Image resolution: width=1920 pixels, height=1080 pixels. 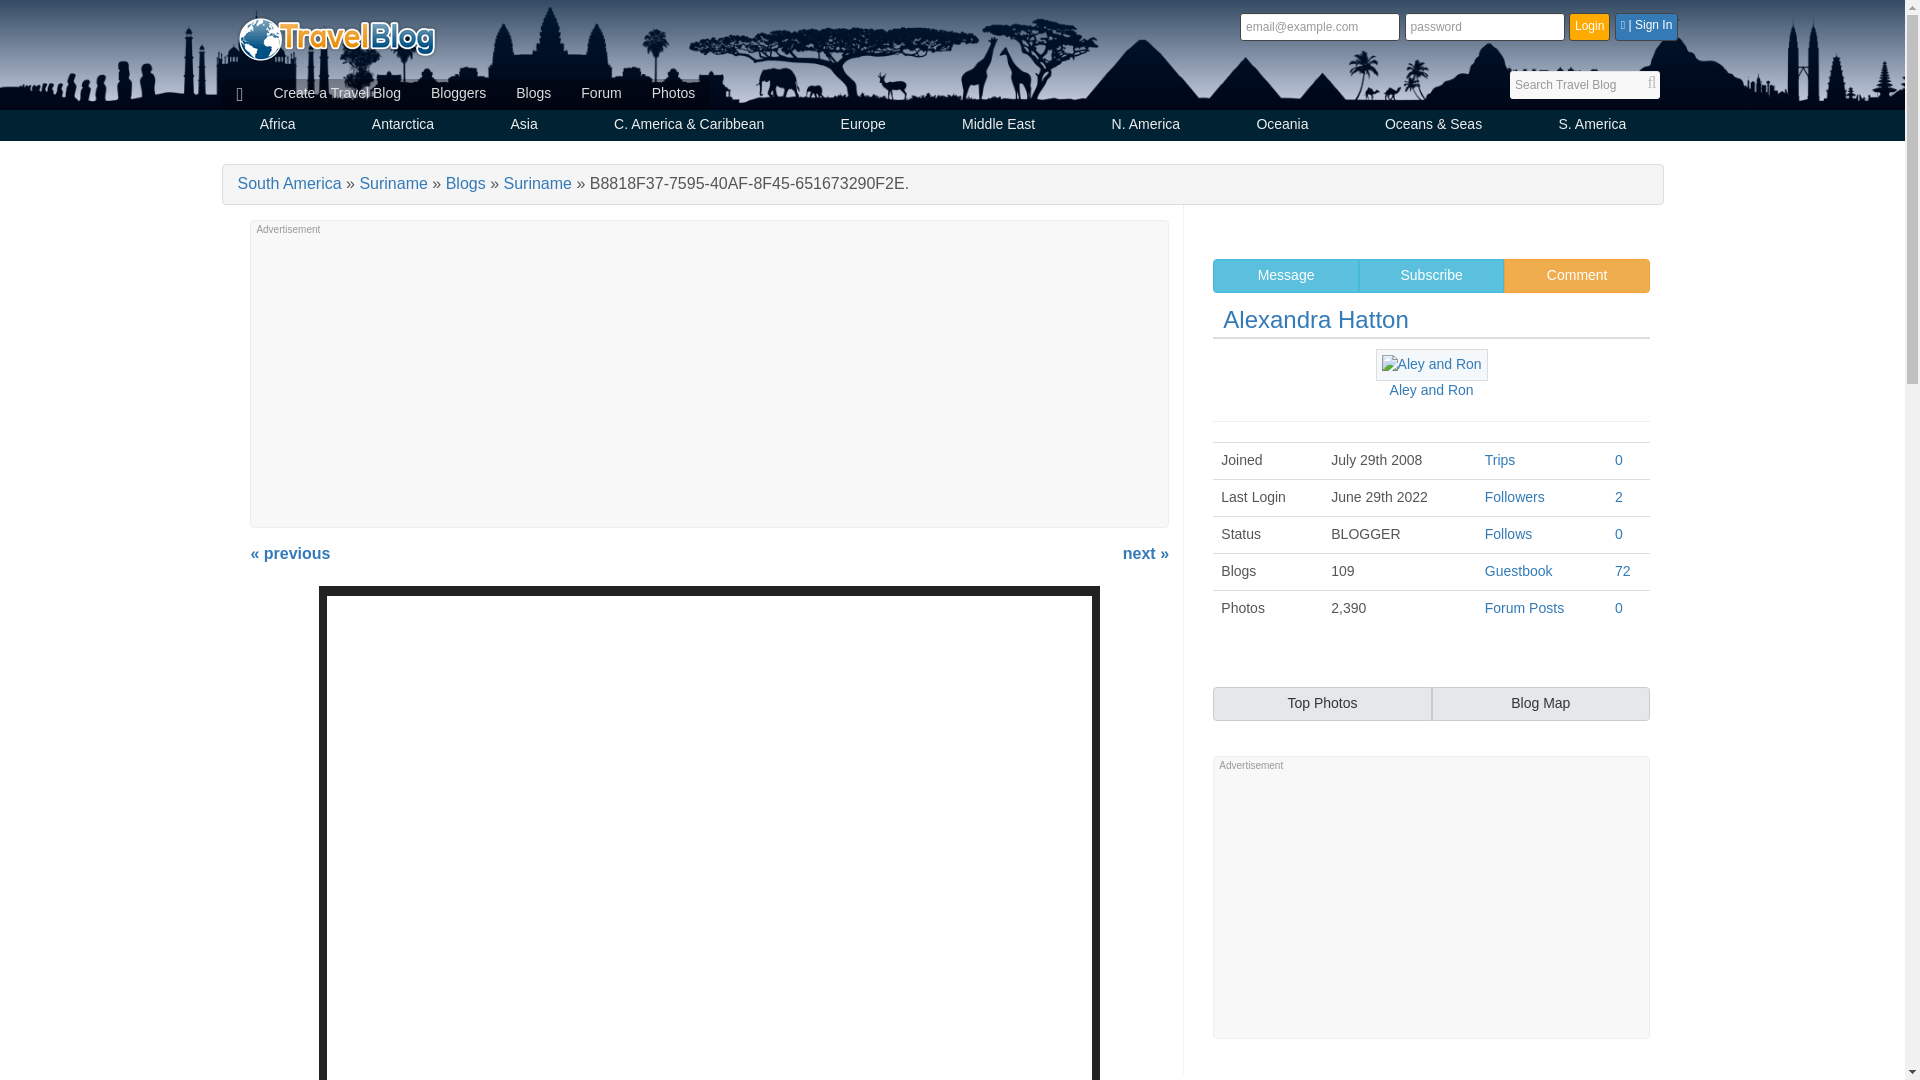 I want to click on Photos, so click(x=674, y=94).